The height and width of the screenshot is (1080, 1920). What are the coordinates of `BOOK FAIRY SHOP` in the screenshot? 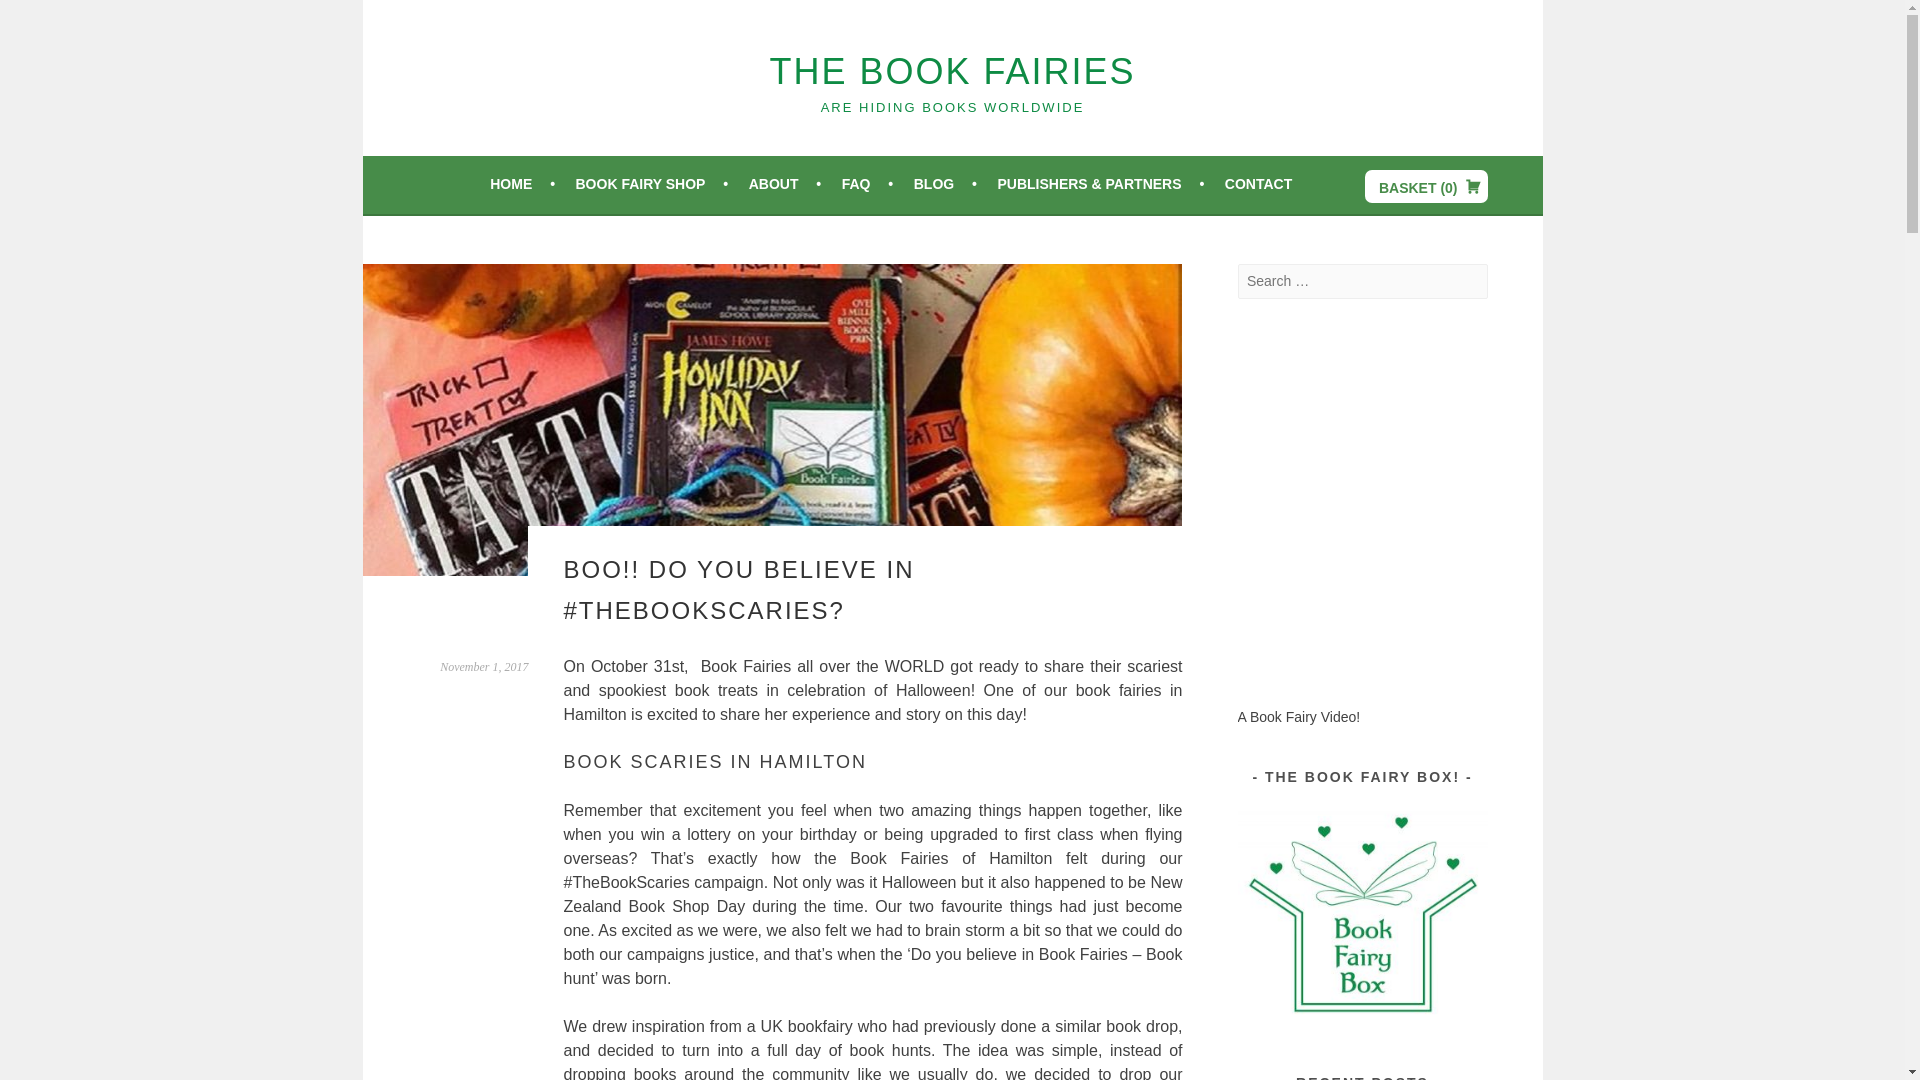 It's located at (652, 183).